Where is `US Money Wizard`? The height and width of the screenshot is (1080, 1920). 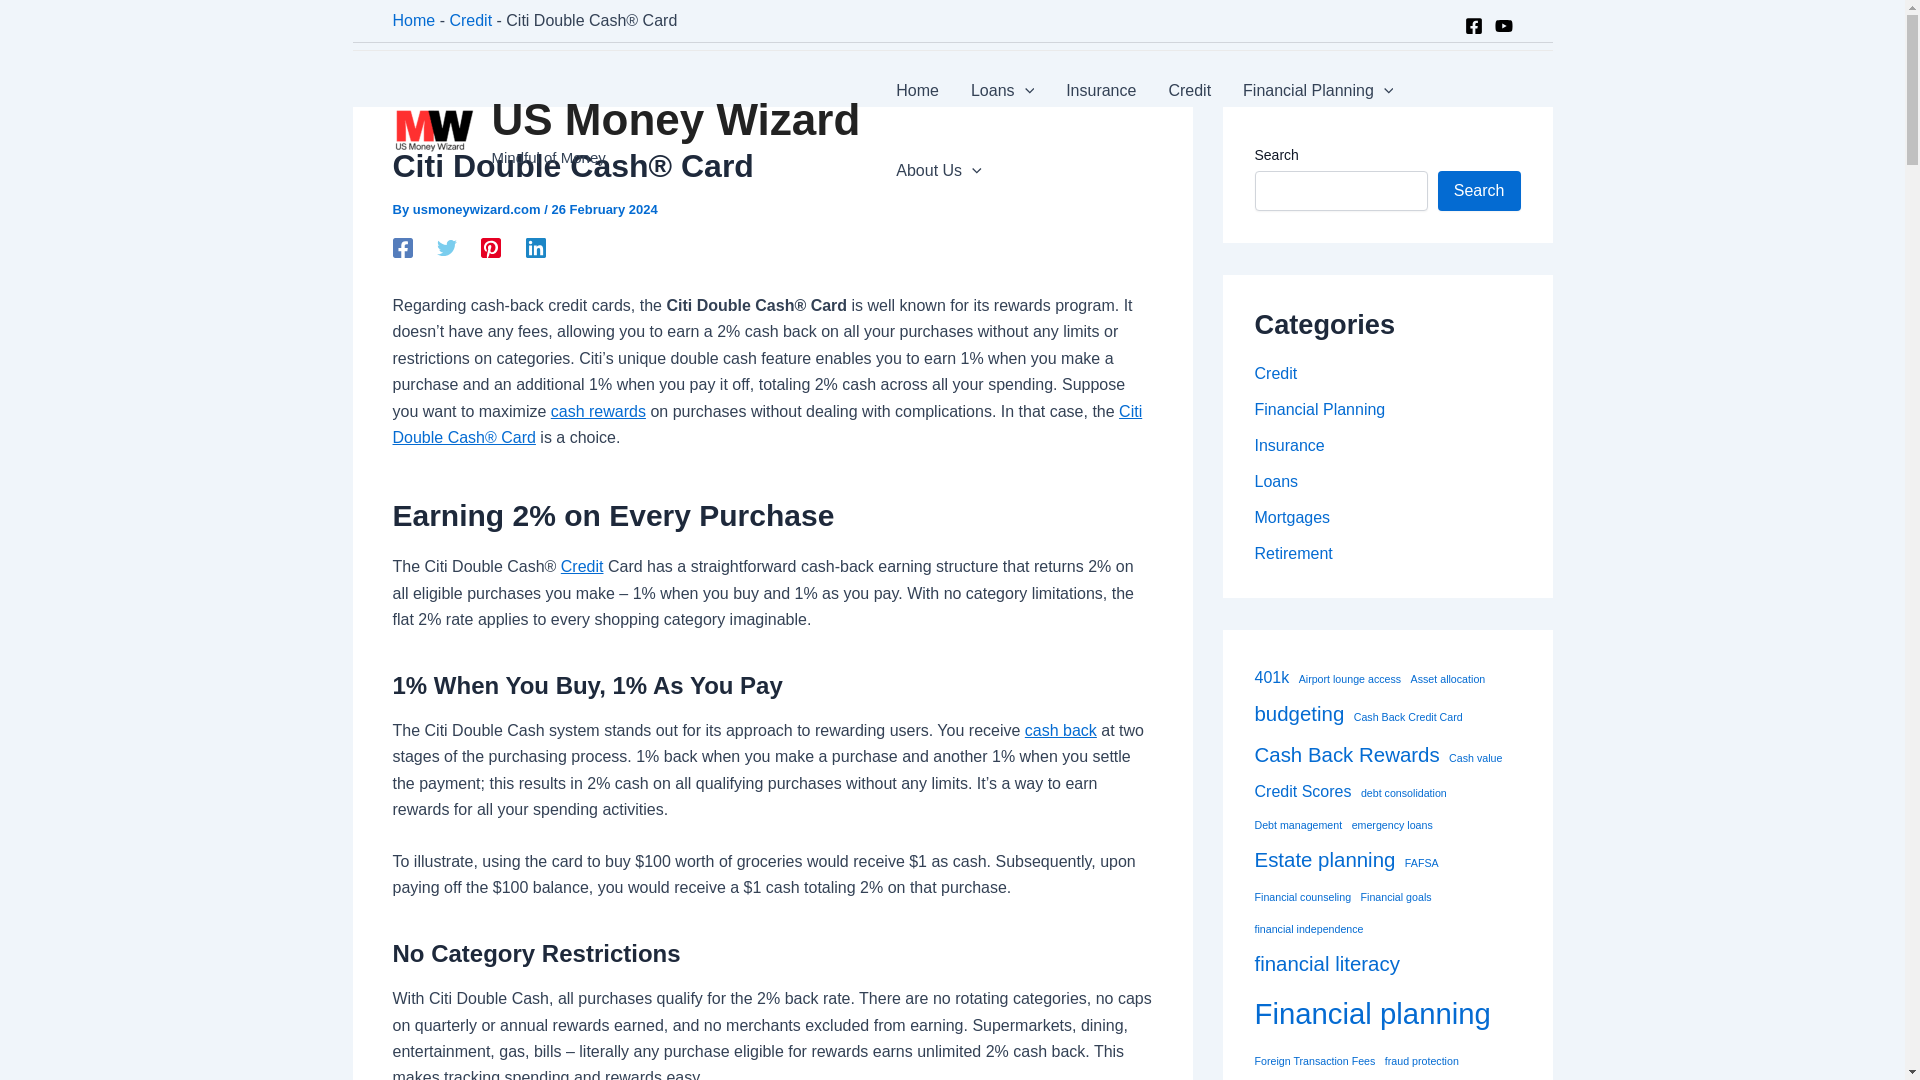 US Money Wizard is located at coordinates (676, 119).